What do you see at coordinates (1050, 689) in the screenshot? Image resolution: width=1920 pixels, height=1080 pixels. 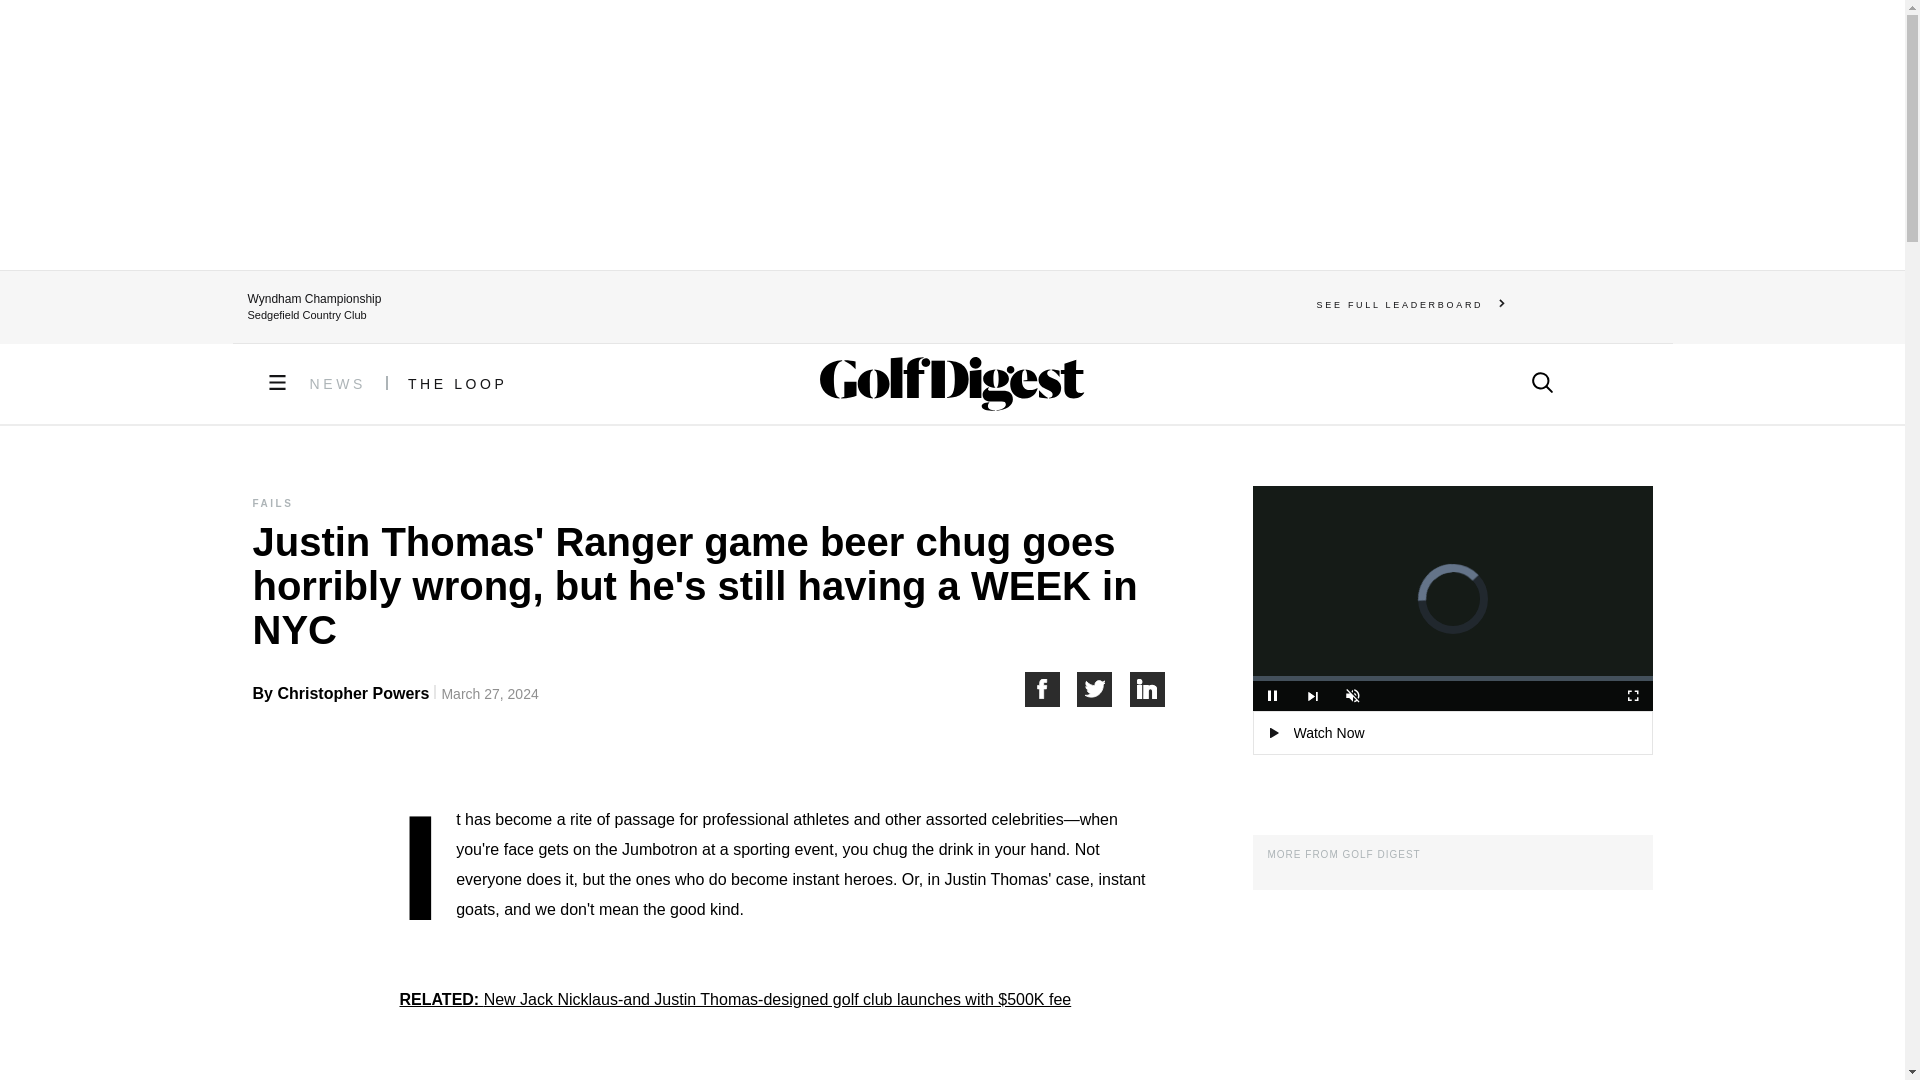 I see `Share on Facebook` at bounding box center [1050, 689].